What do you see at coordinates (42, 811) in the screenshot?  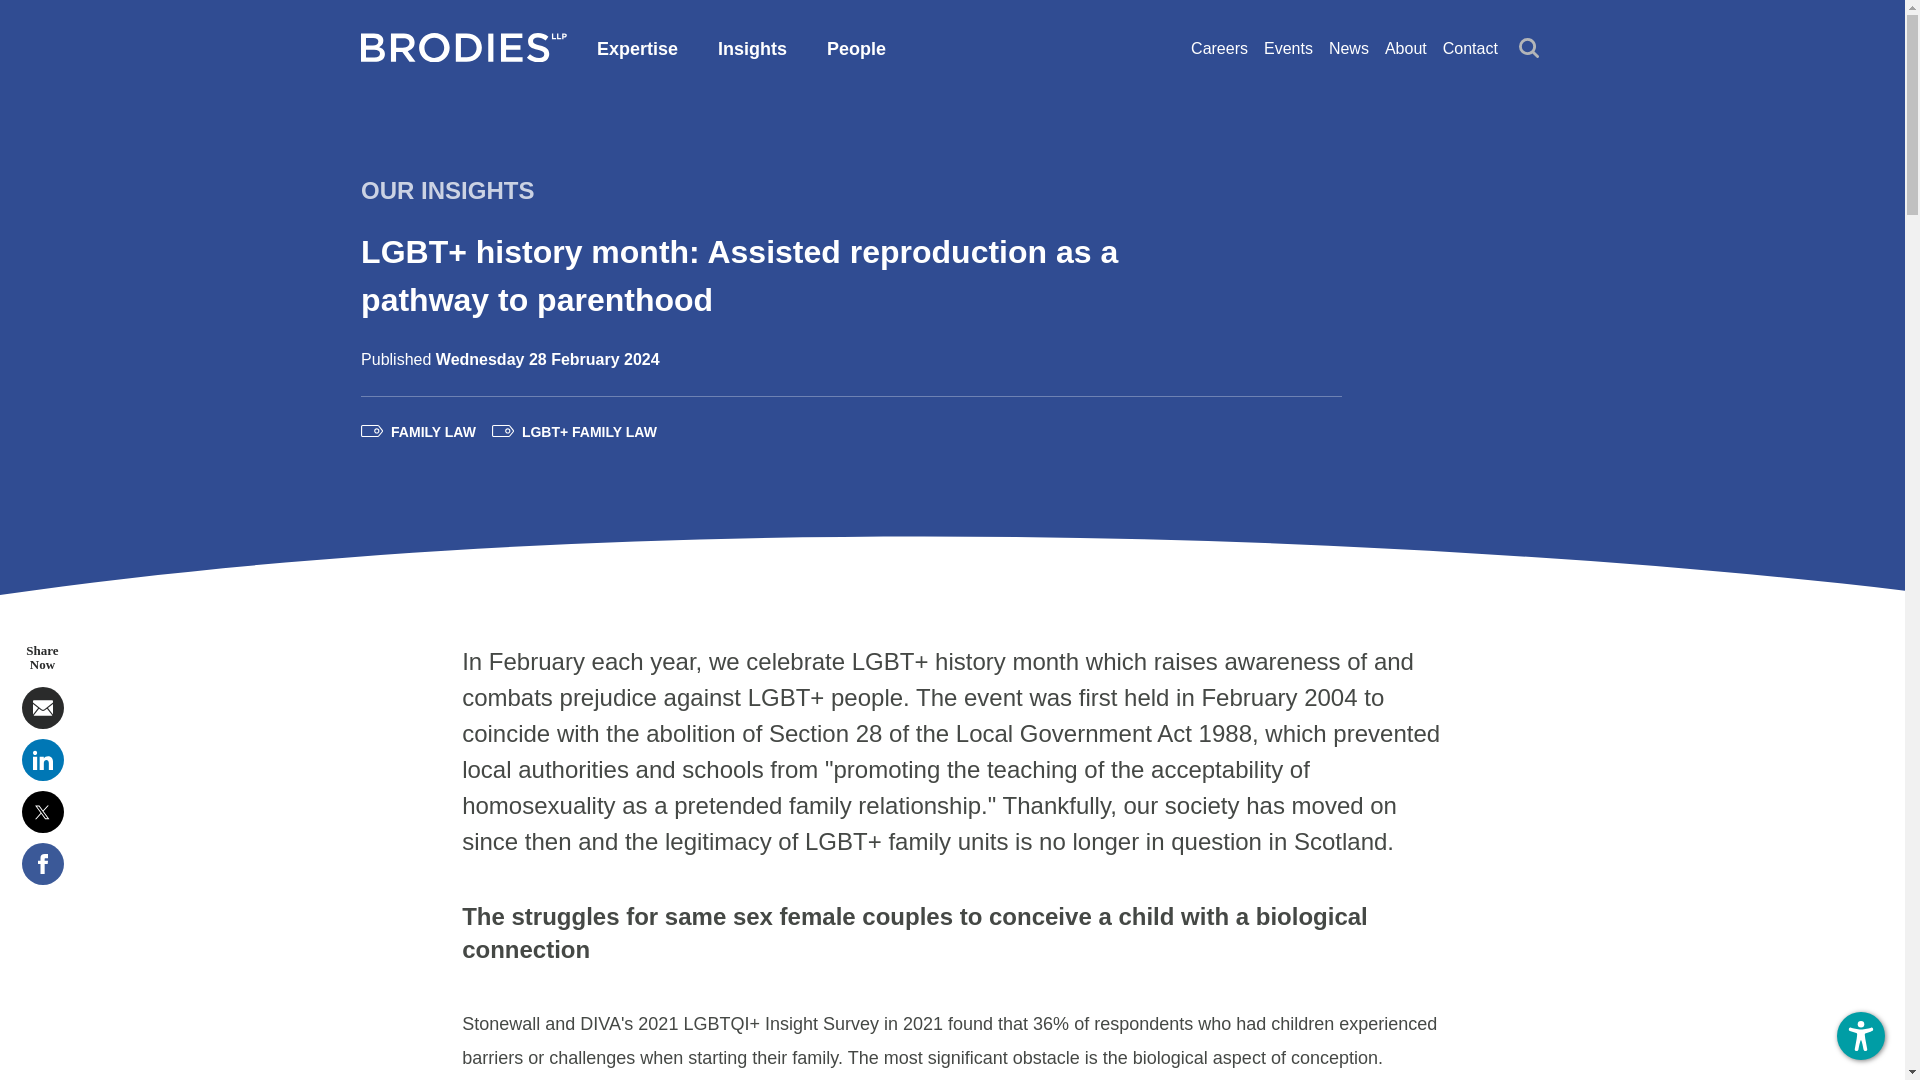 I see `Share on Twitter` at bounding box center [42, 811].